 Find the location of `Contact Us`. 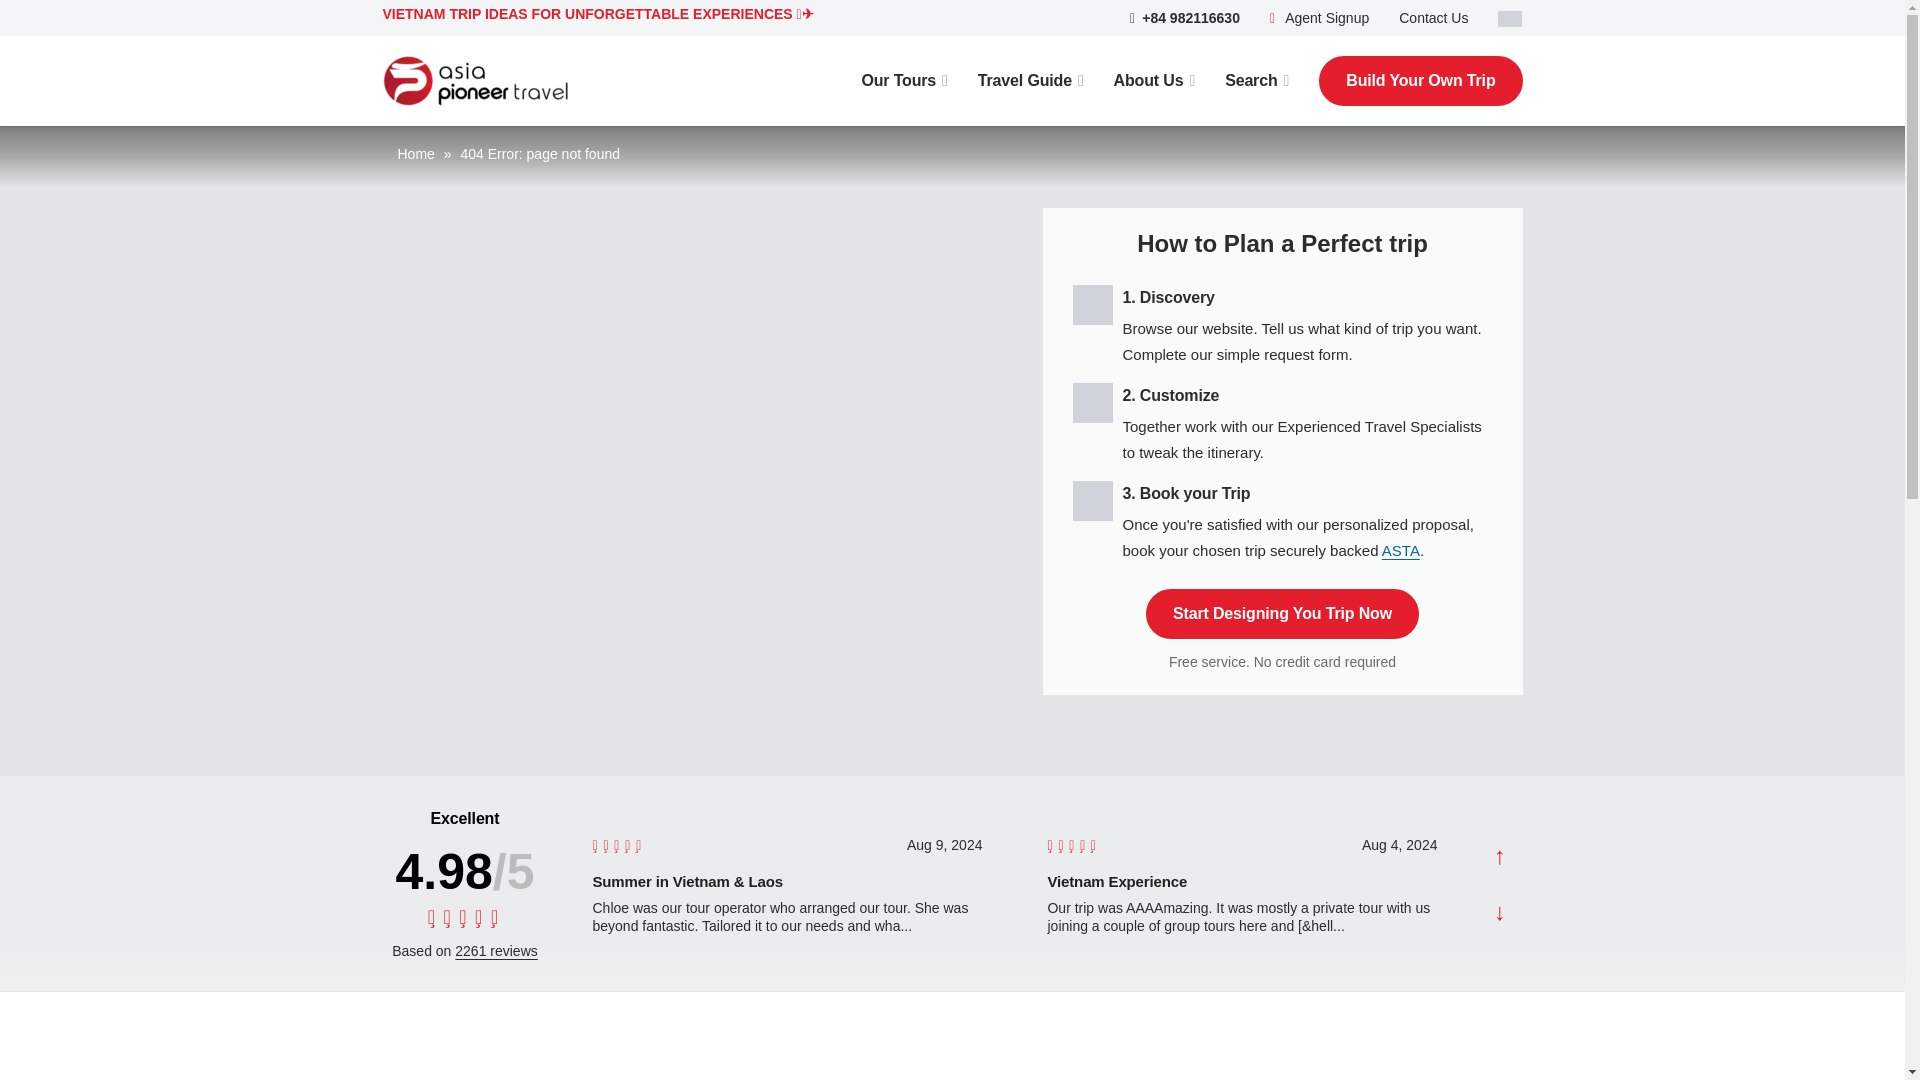

Contact Us is located at coordinates (1434, 17).